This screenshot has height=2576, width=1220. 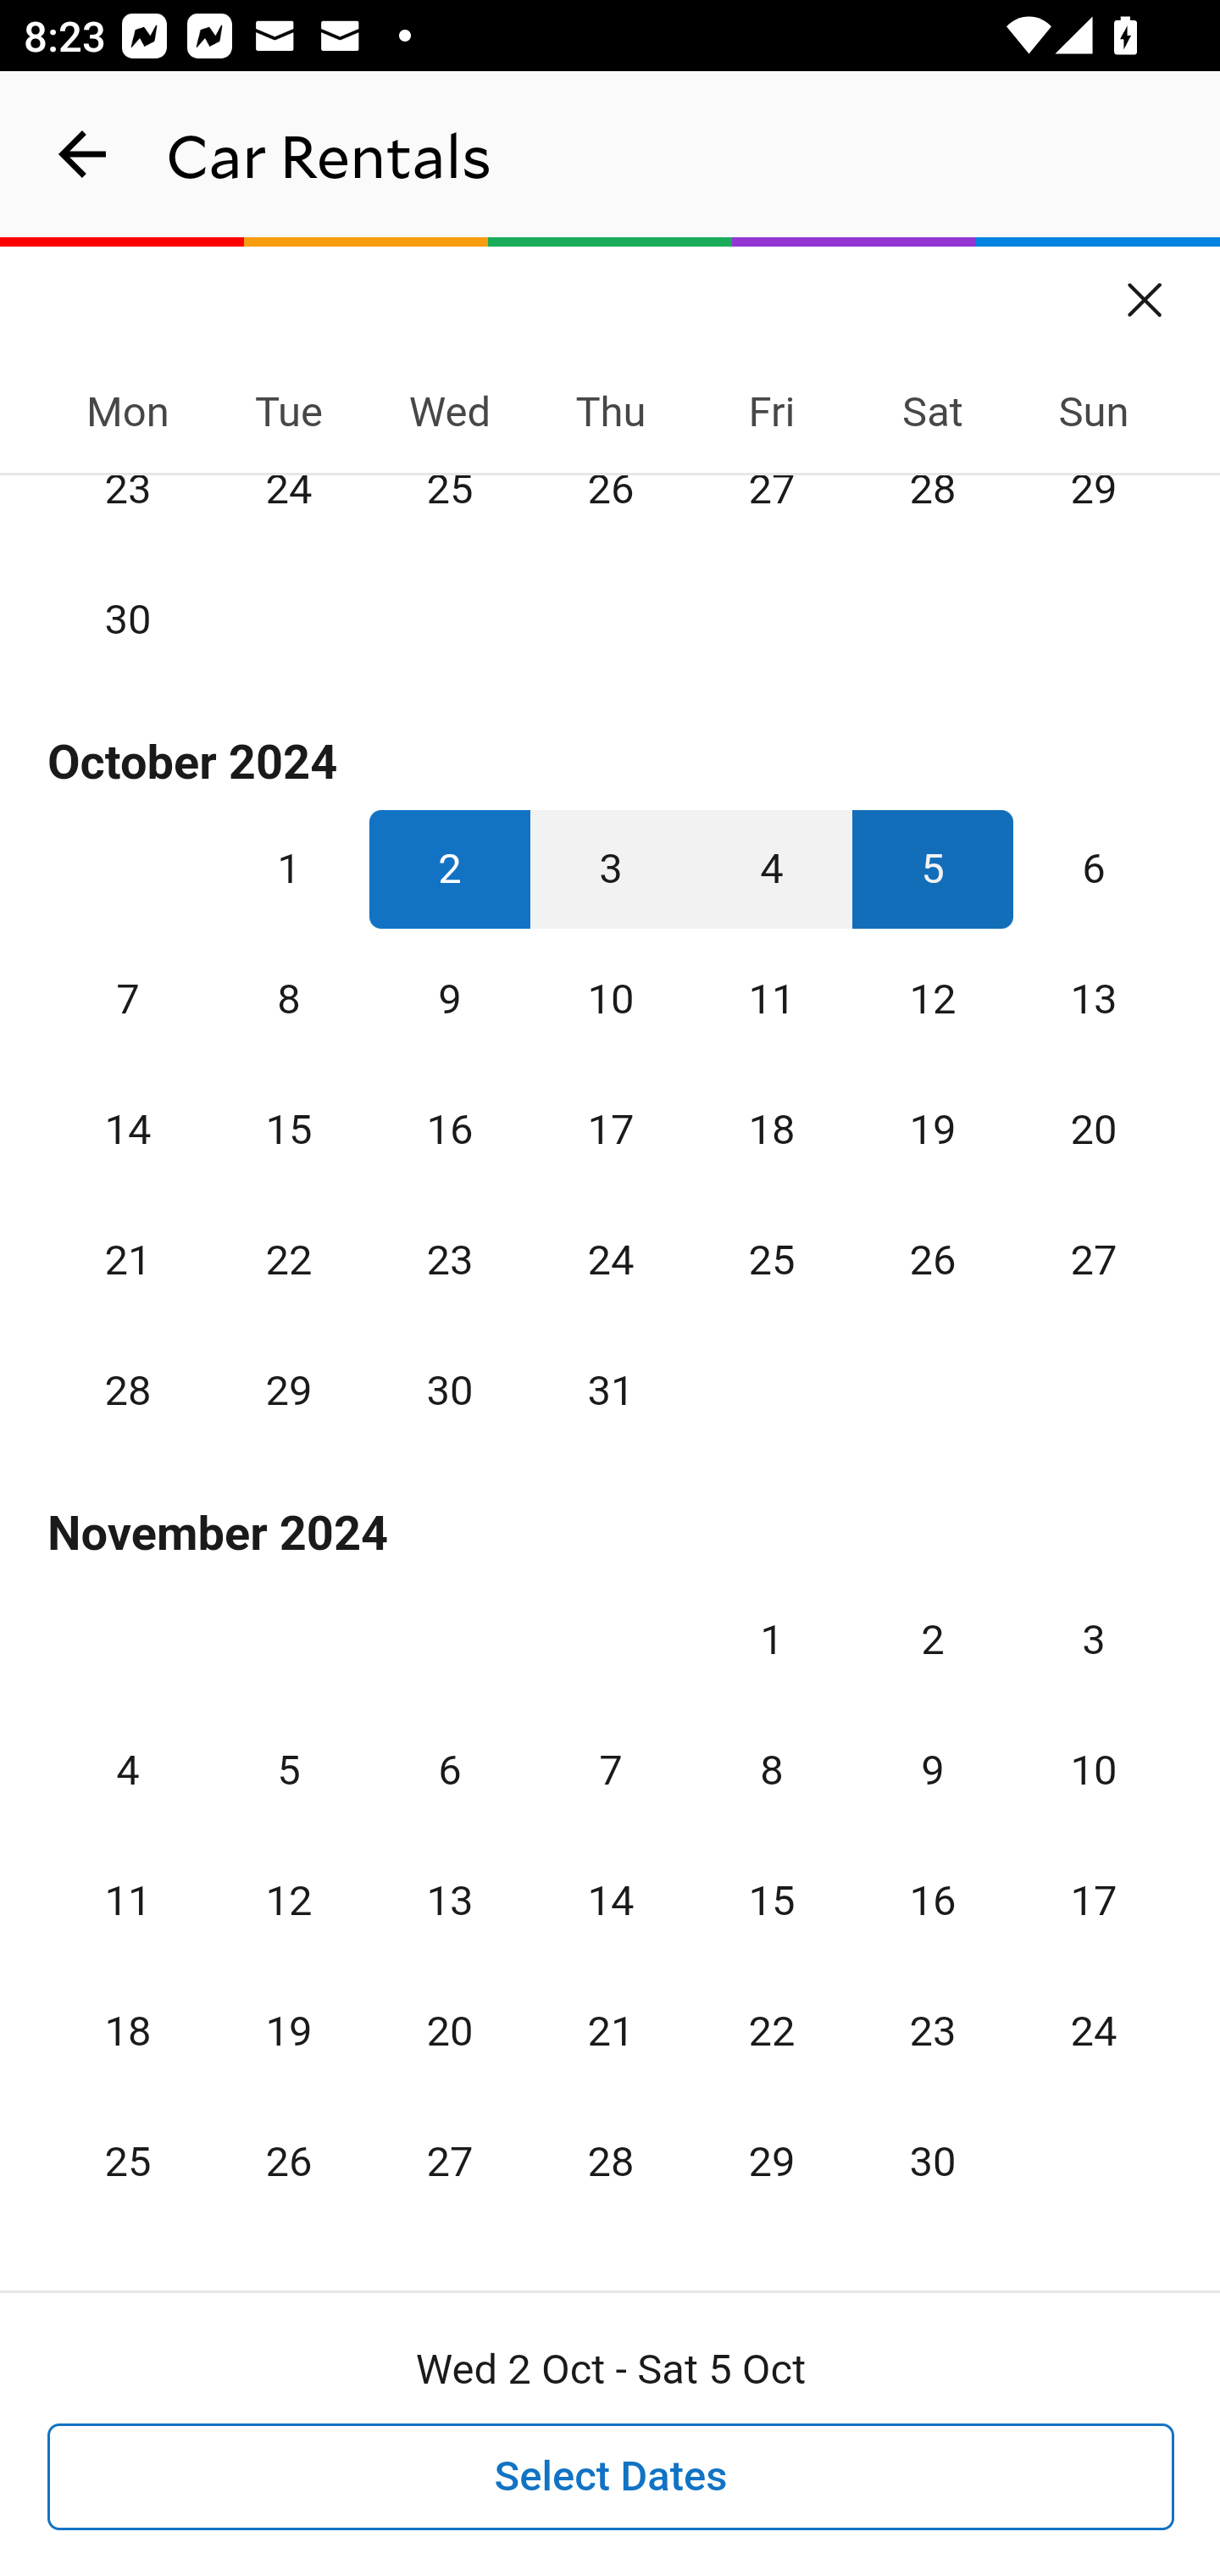 What do you see at coordinates (932, 1769) in the screenshot?
I see `9 November 2024` at bounding box center [932, 1769].